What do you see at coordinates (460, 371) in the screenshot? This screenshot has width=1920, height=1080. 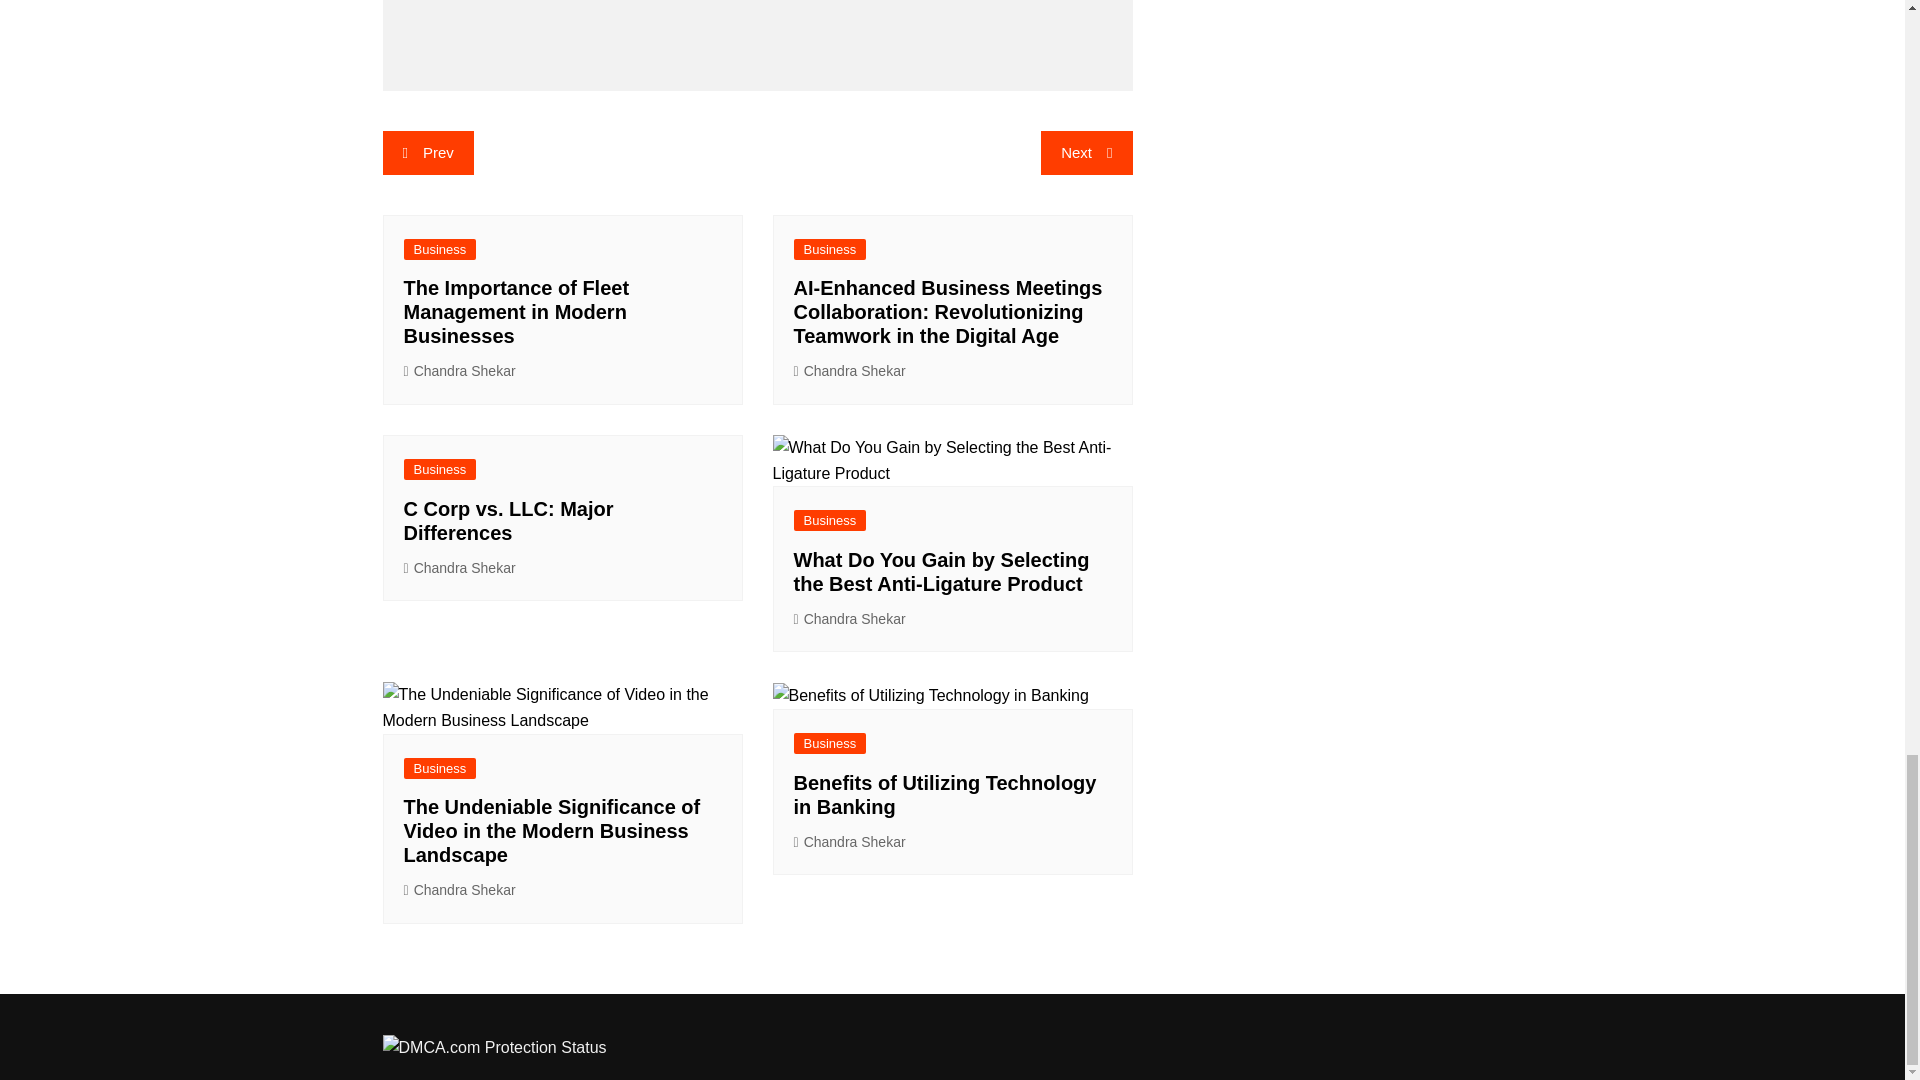 I see `Chandra Shekar` at bounding box center [460, 371].